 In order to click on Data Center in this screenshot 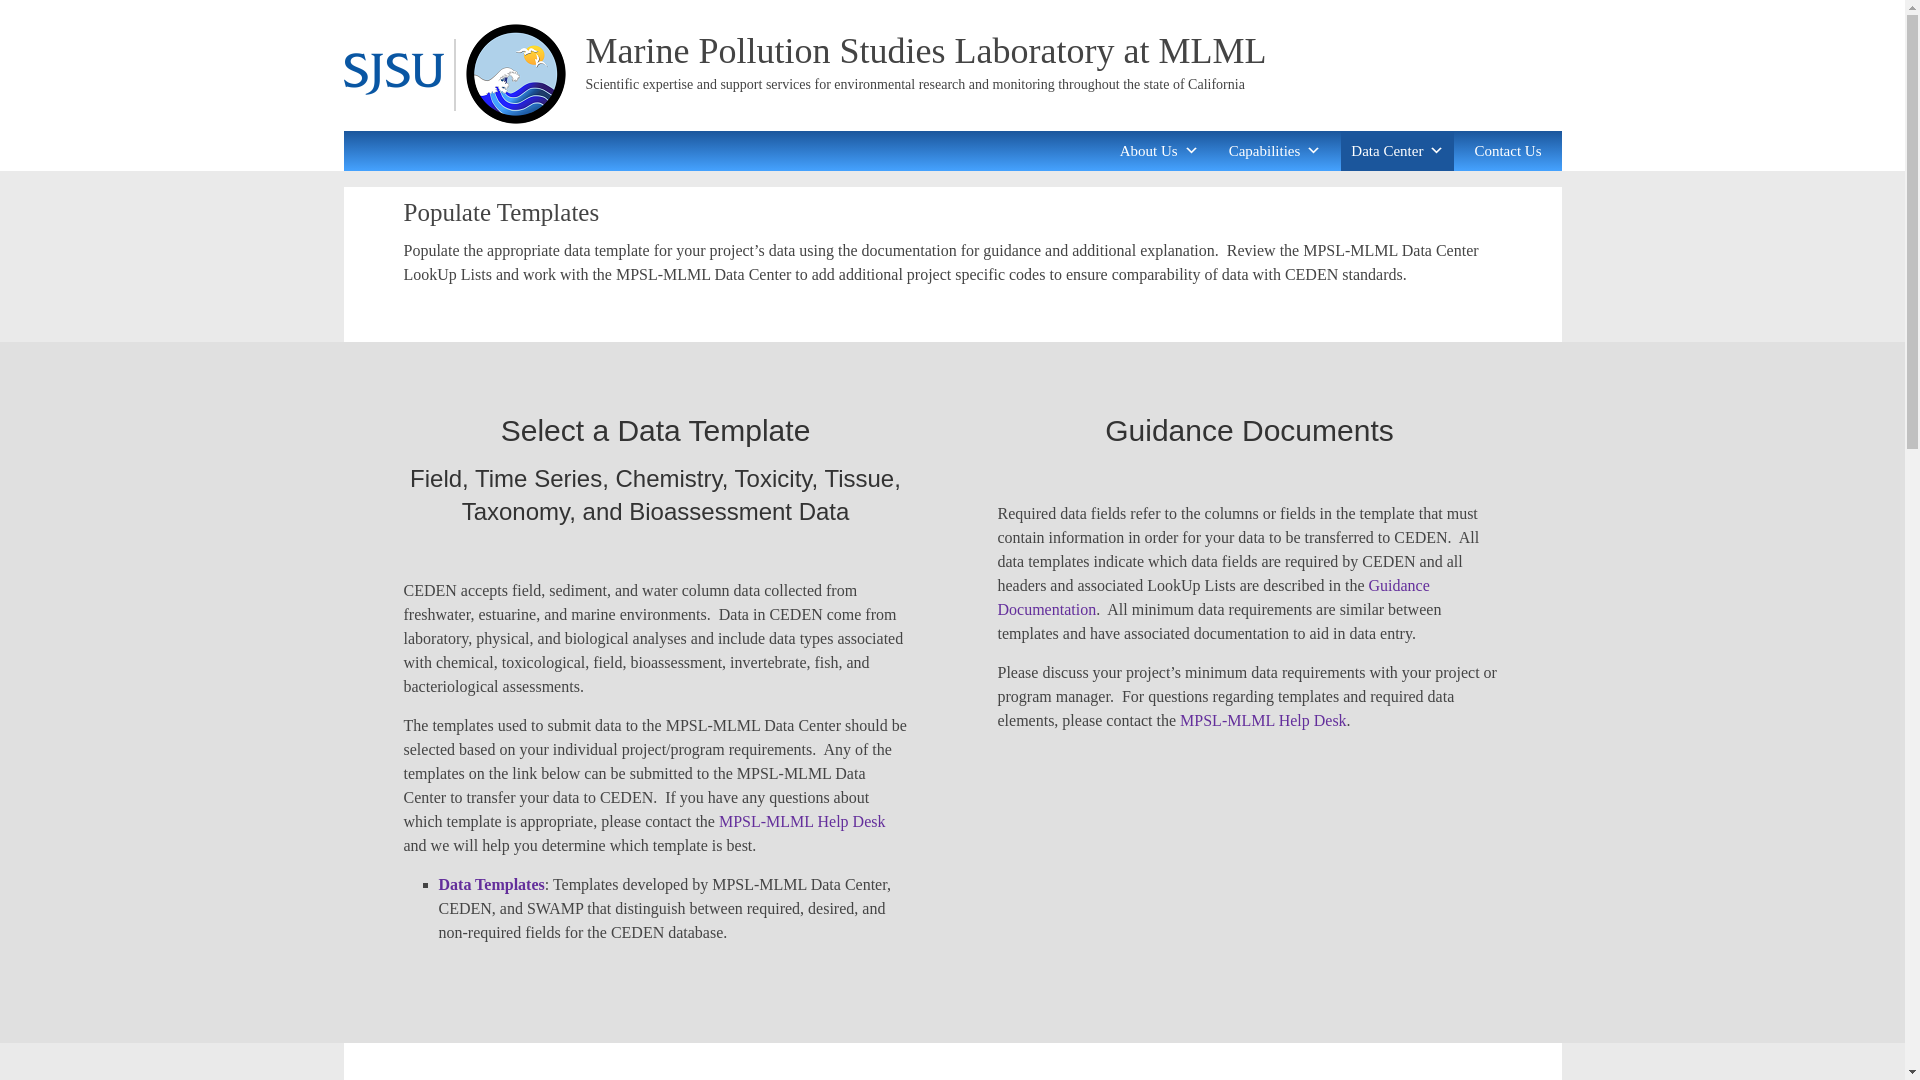, I will do `click(1396, 150)`.